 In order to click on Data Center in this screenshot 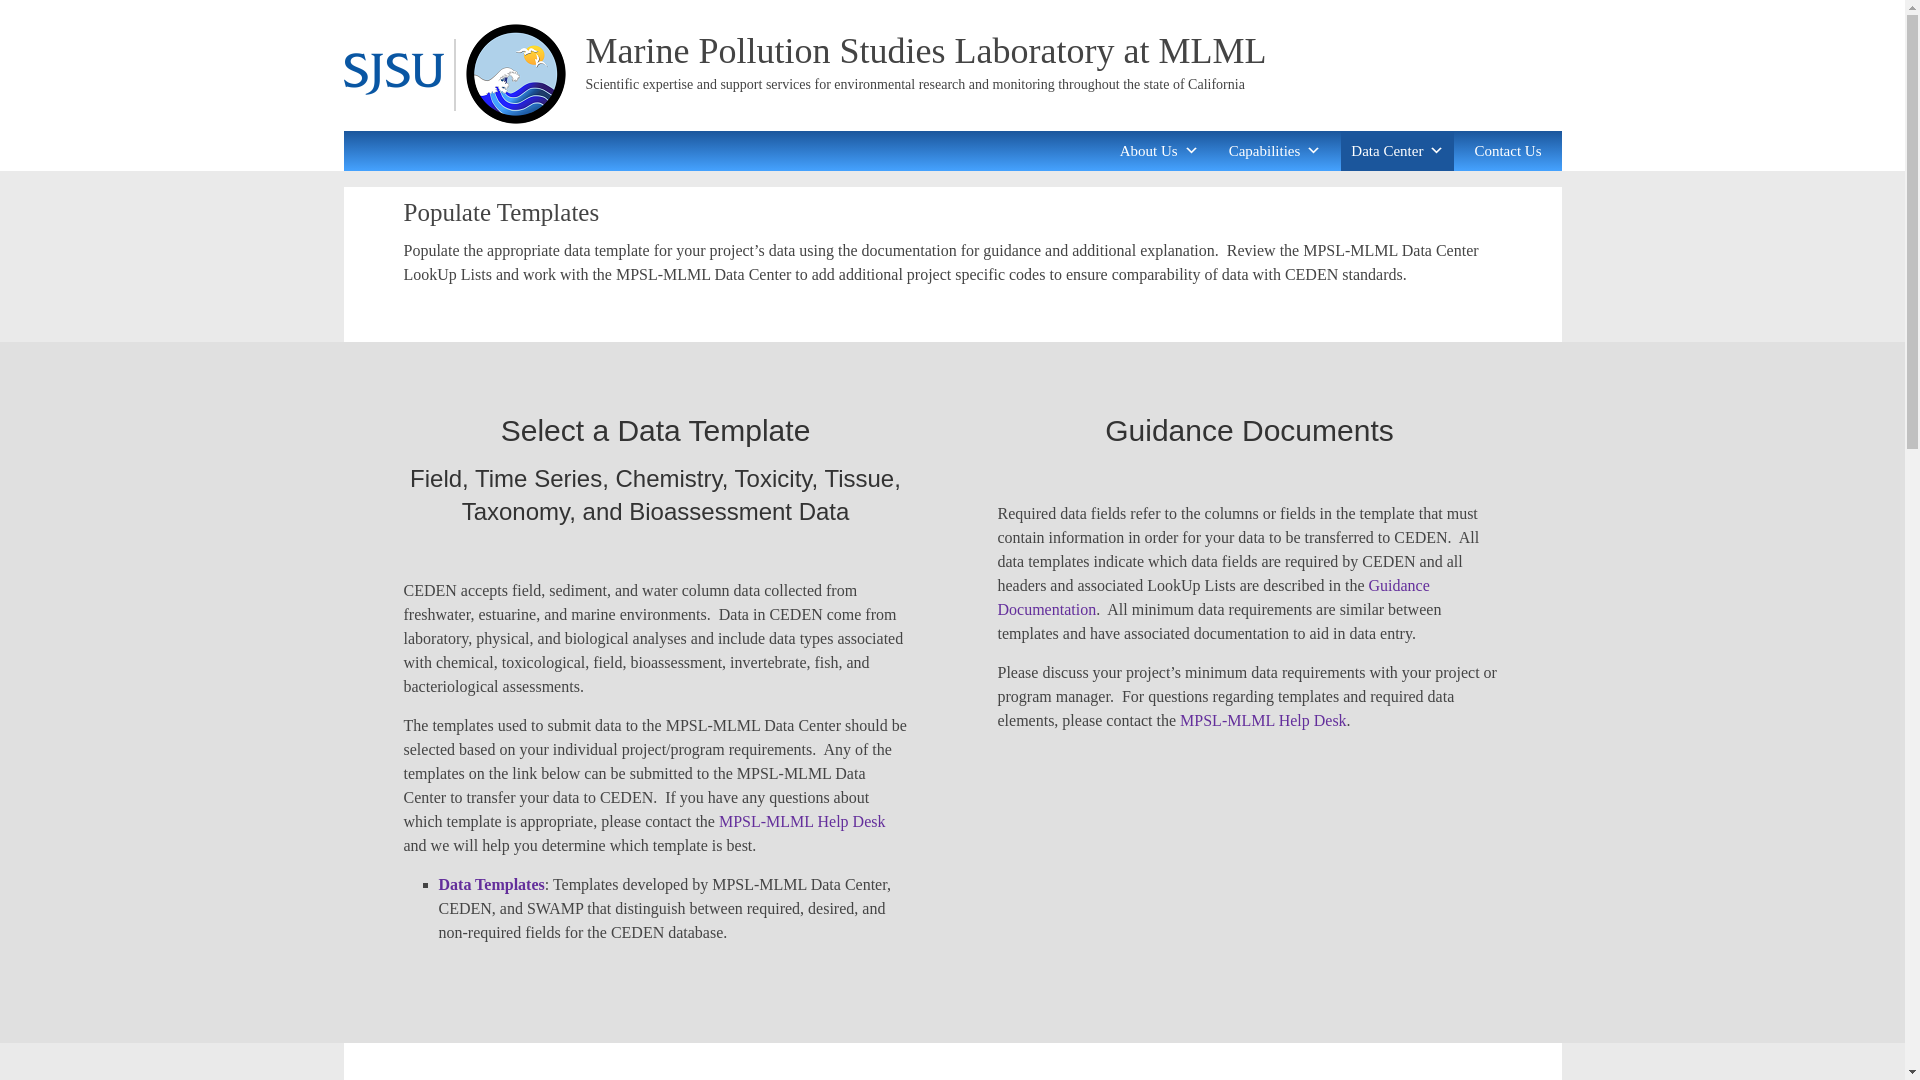, I will do `click(1396, 150)`.